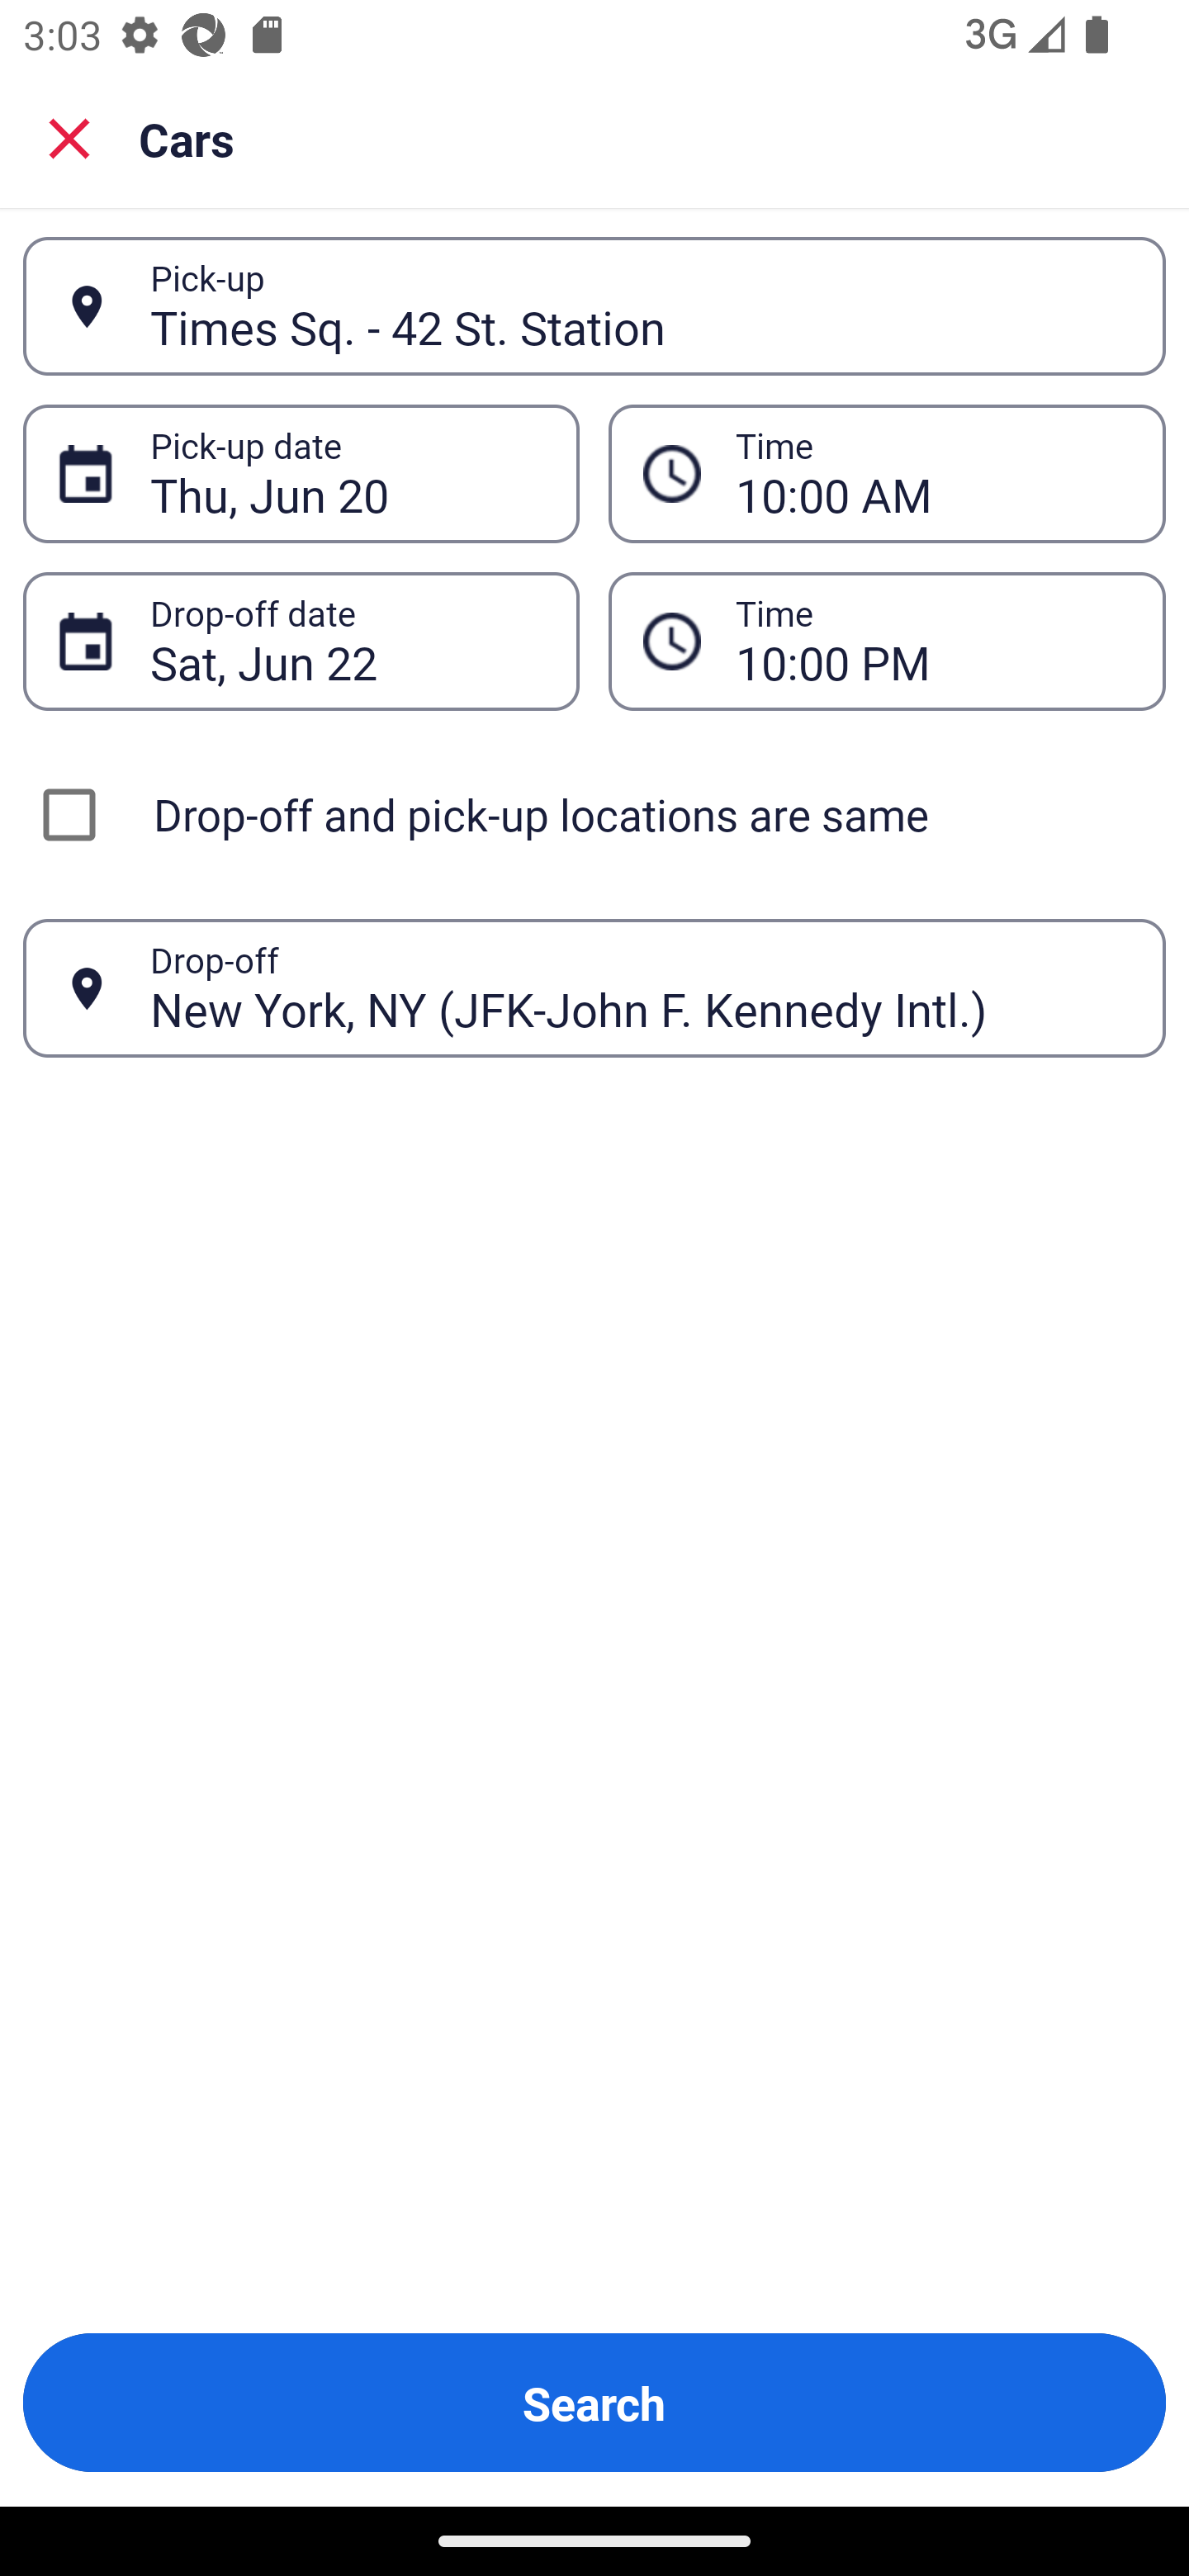 The width and height of the screenshot is (1189, 2576). Describe the element at coordinates (301, 641) in the screenshot. I see `Sat, Jun 22 Drop-off date` at that location.